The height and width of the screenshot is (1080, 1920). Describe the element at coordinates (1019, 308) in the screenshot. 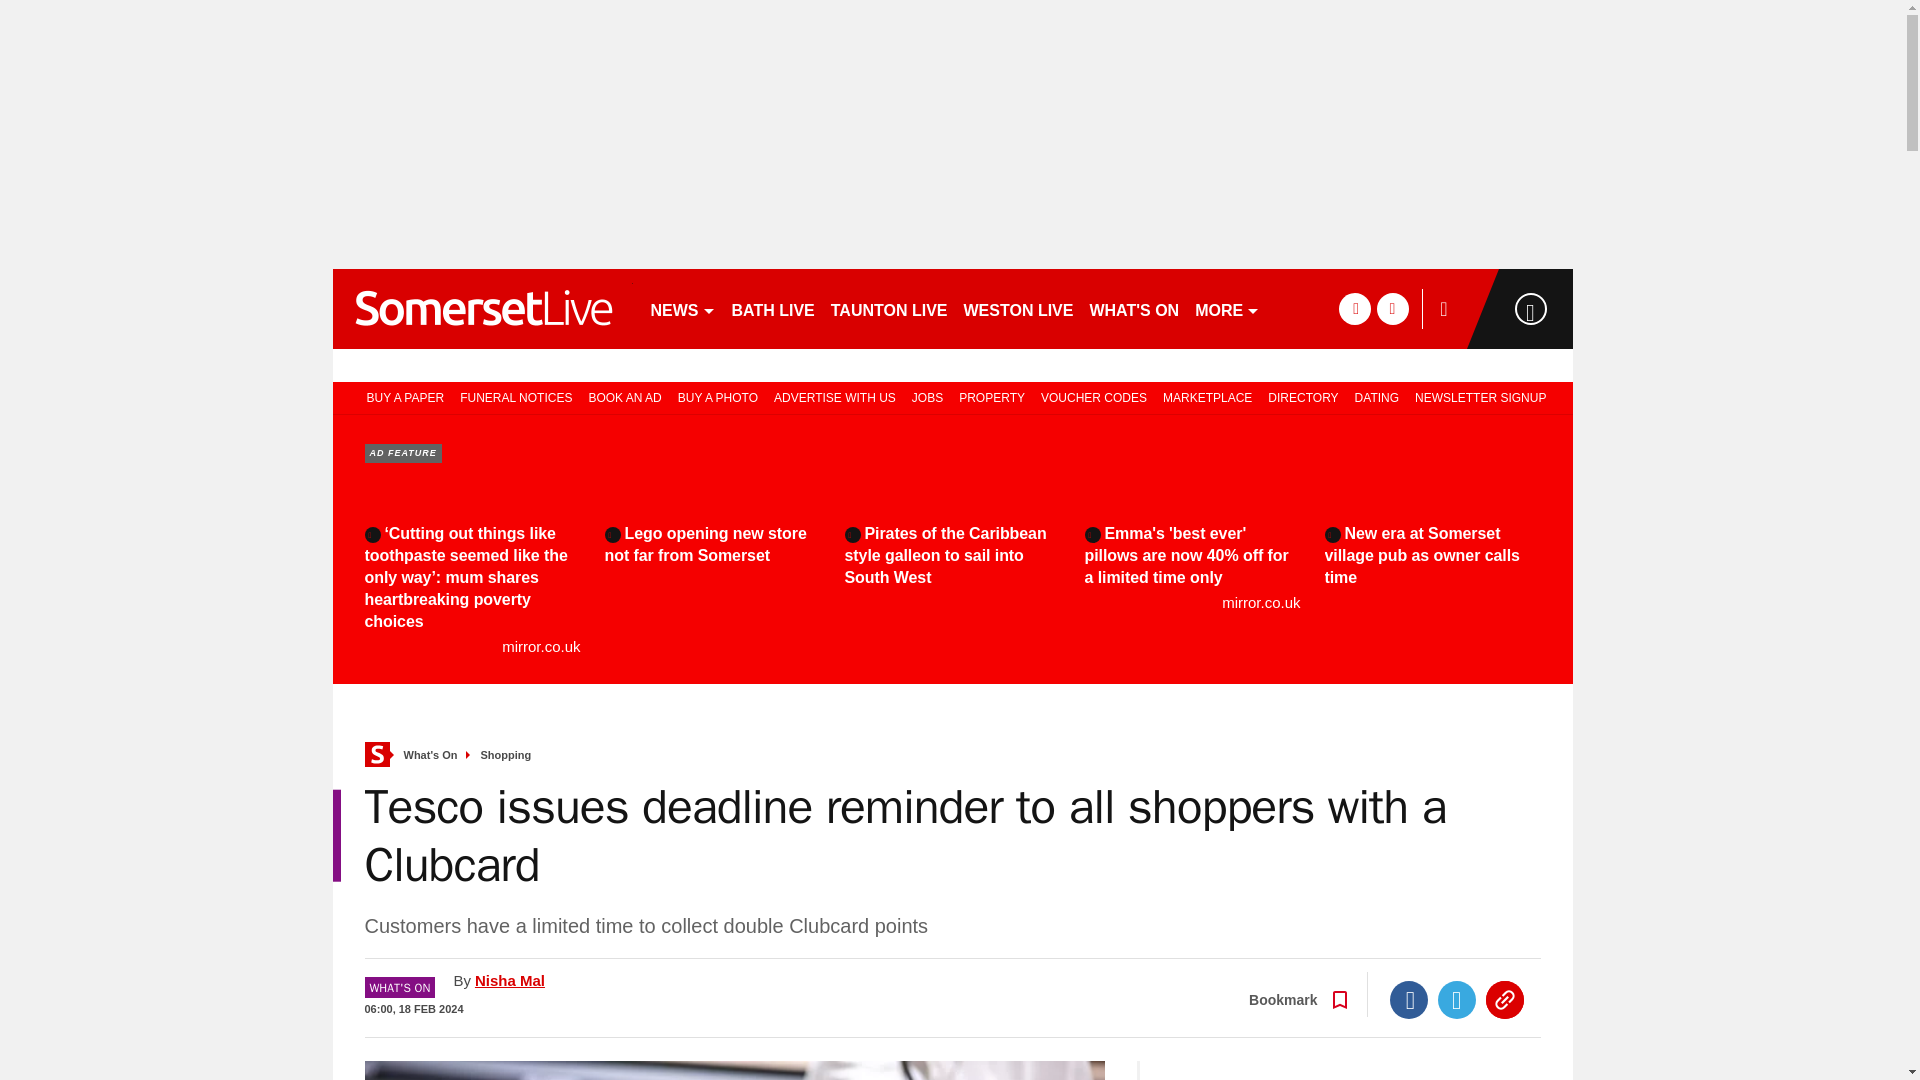

I see `WESTON LIVE` at that location.